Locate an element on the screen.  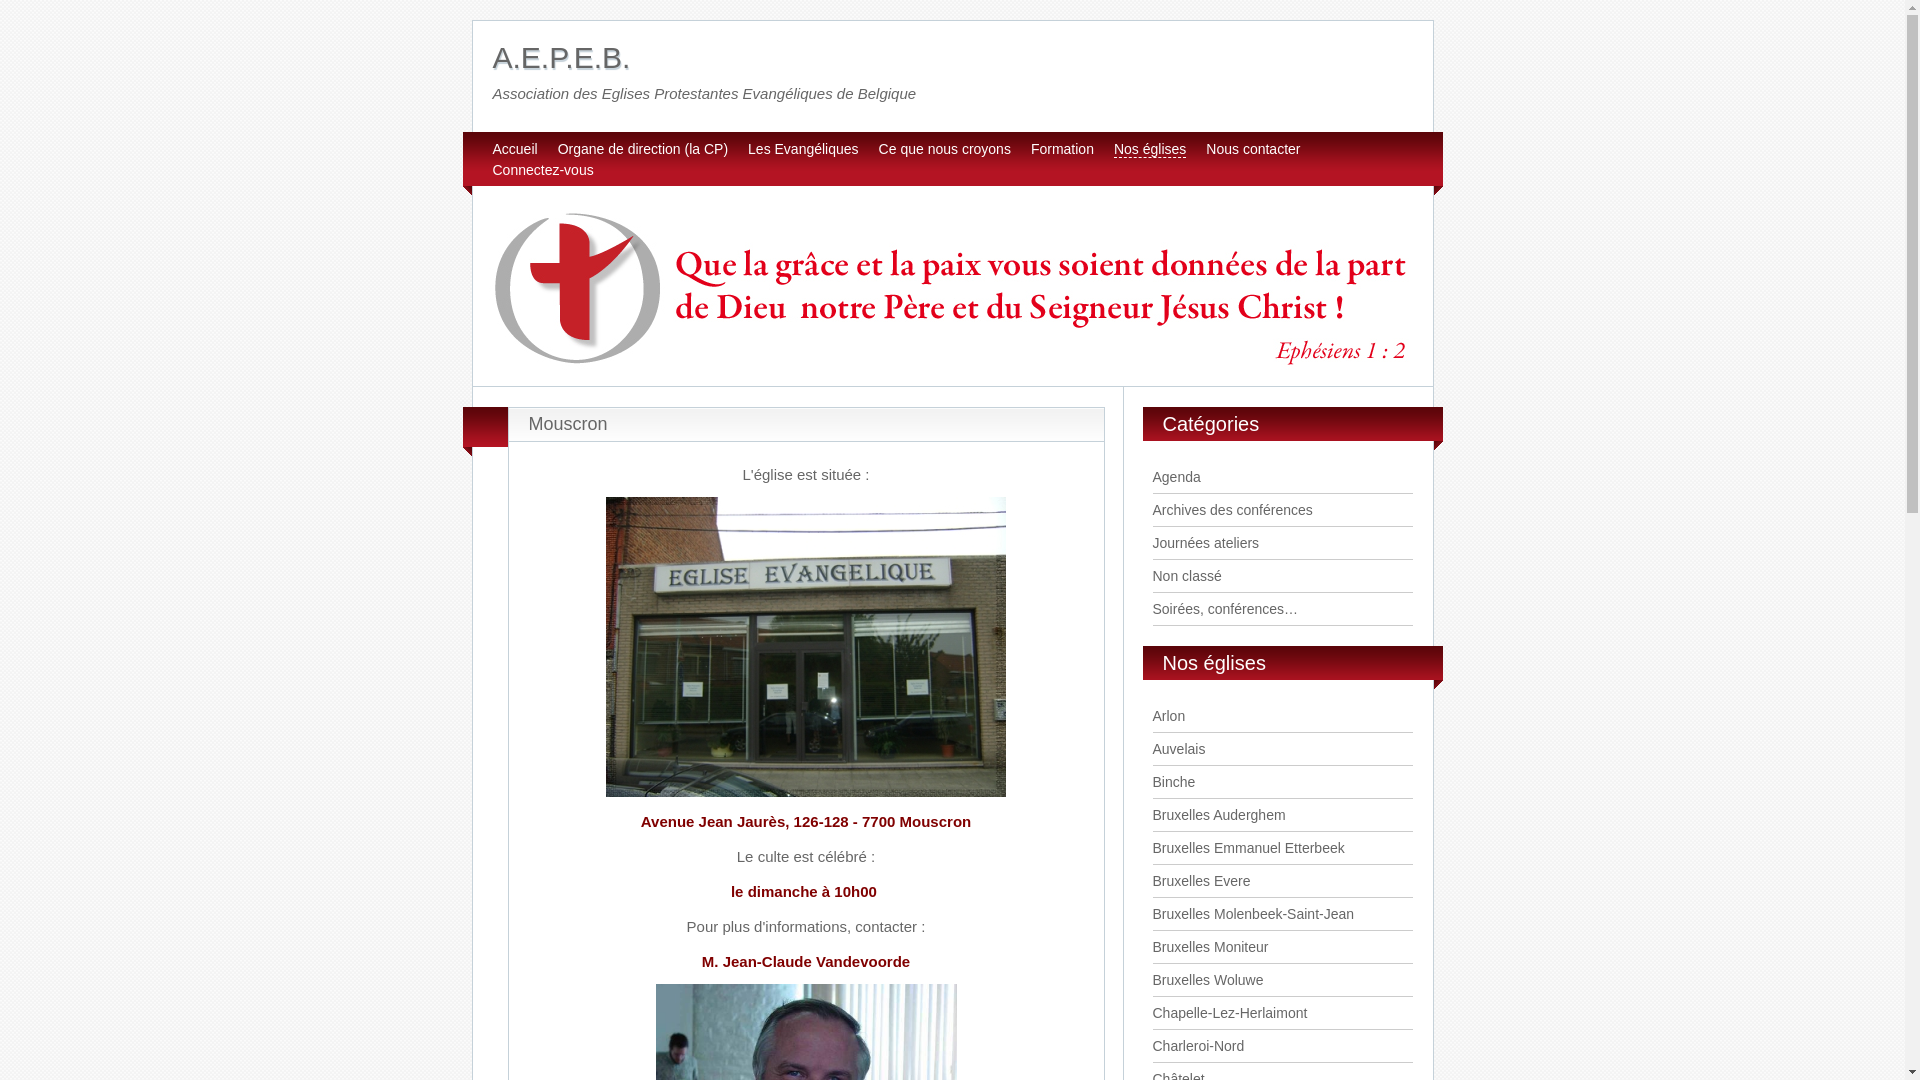
Mouscron is located at coordinates (568, 424).